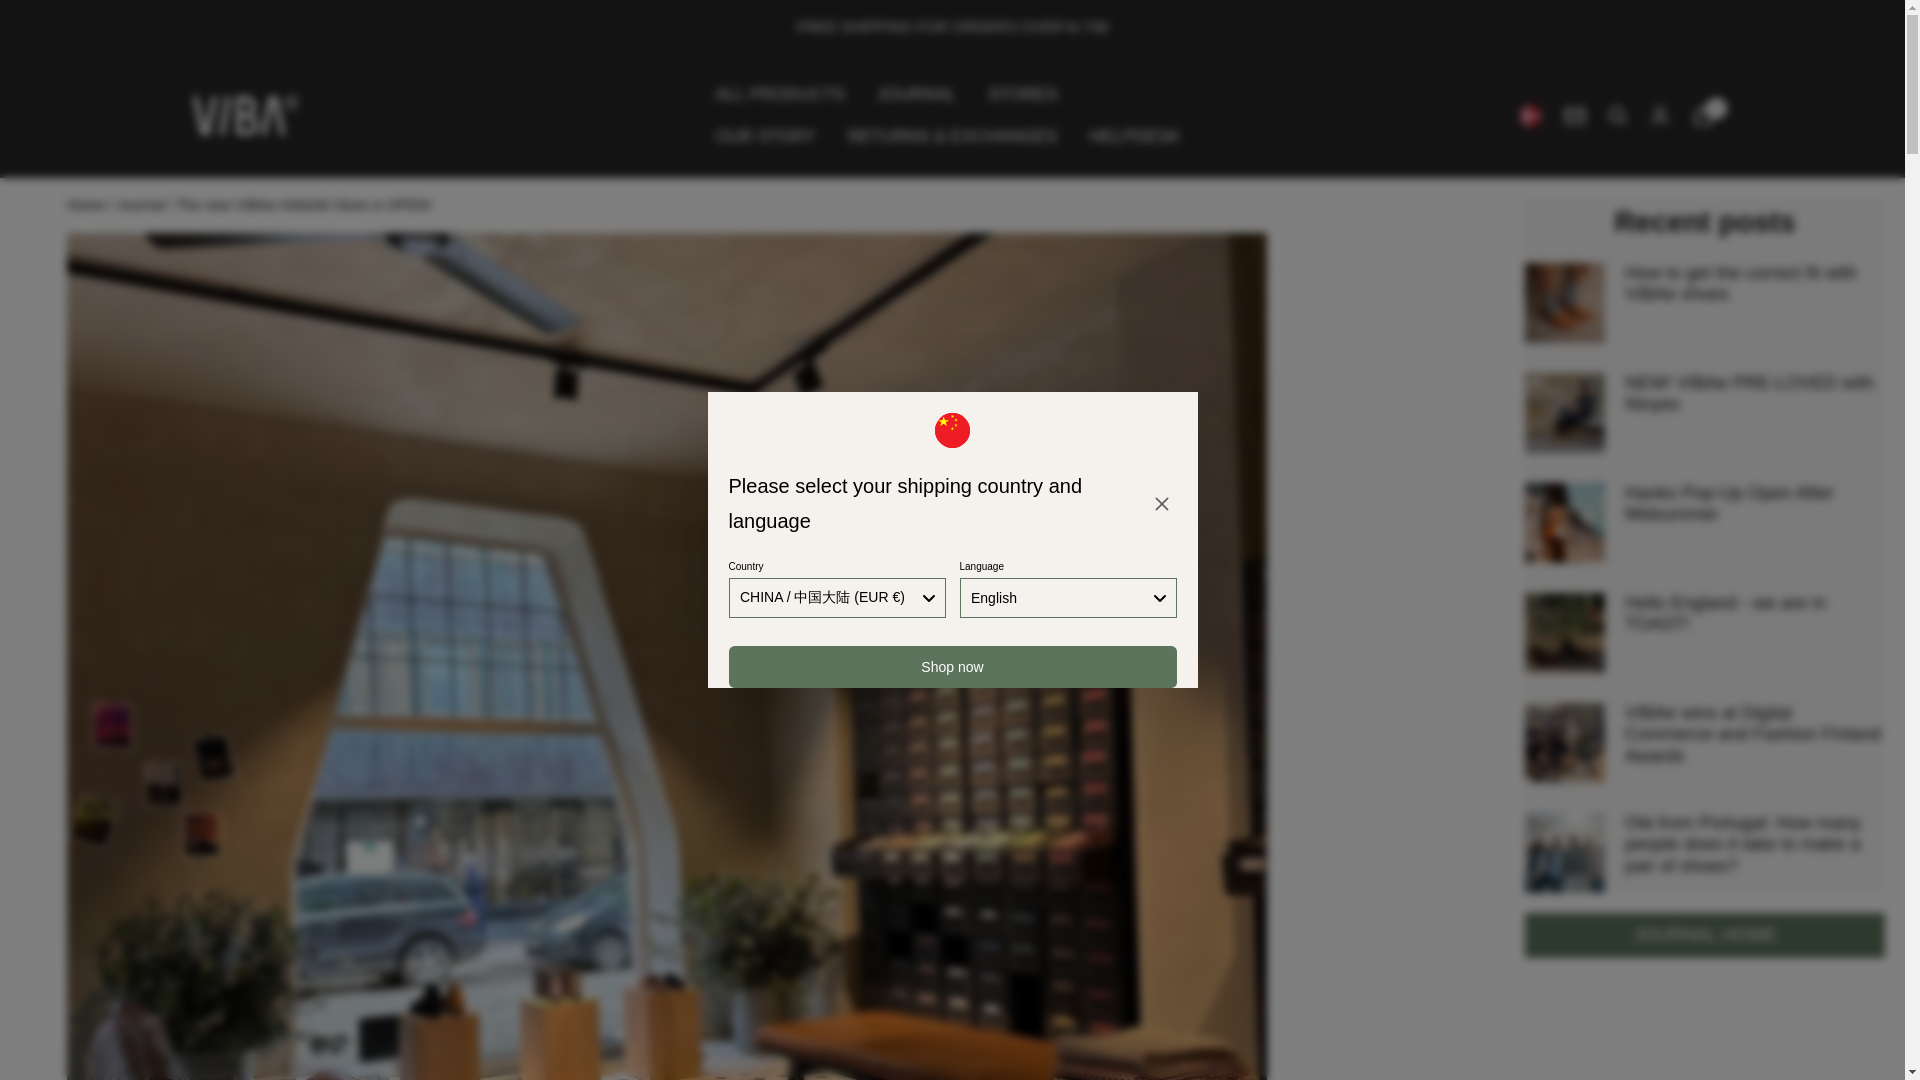 The width and height of the screenshot is (1920, 1080). Describe the element at coordinates (764, 136) in the screenshot. I see `OUR STORY` at that location.